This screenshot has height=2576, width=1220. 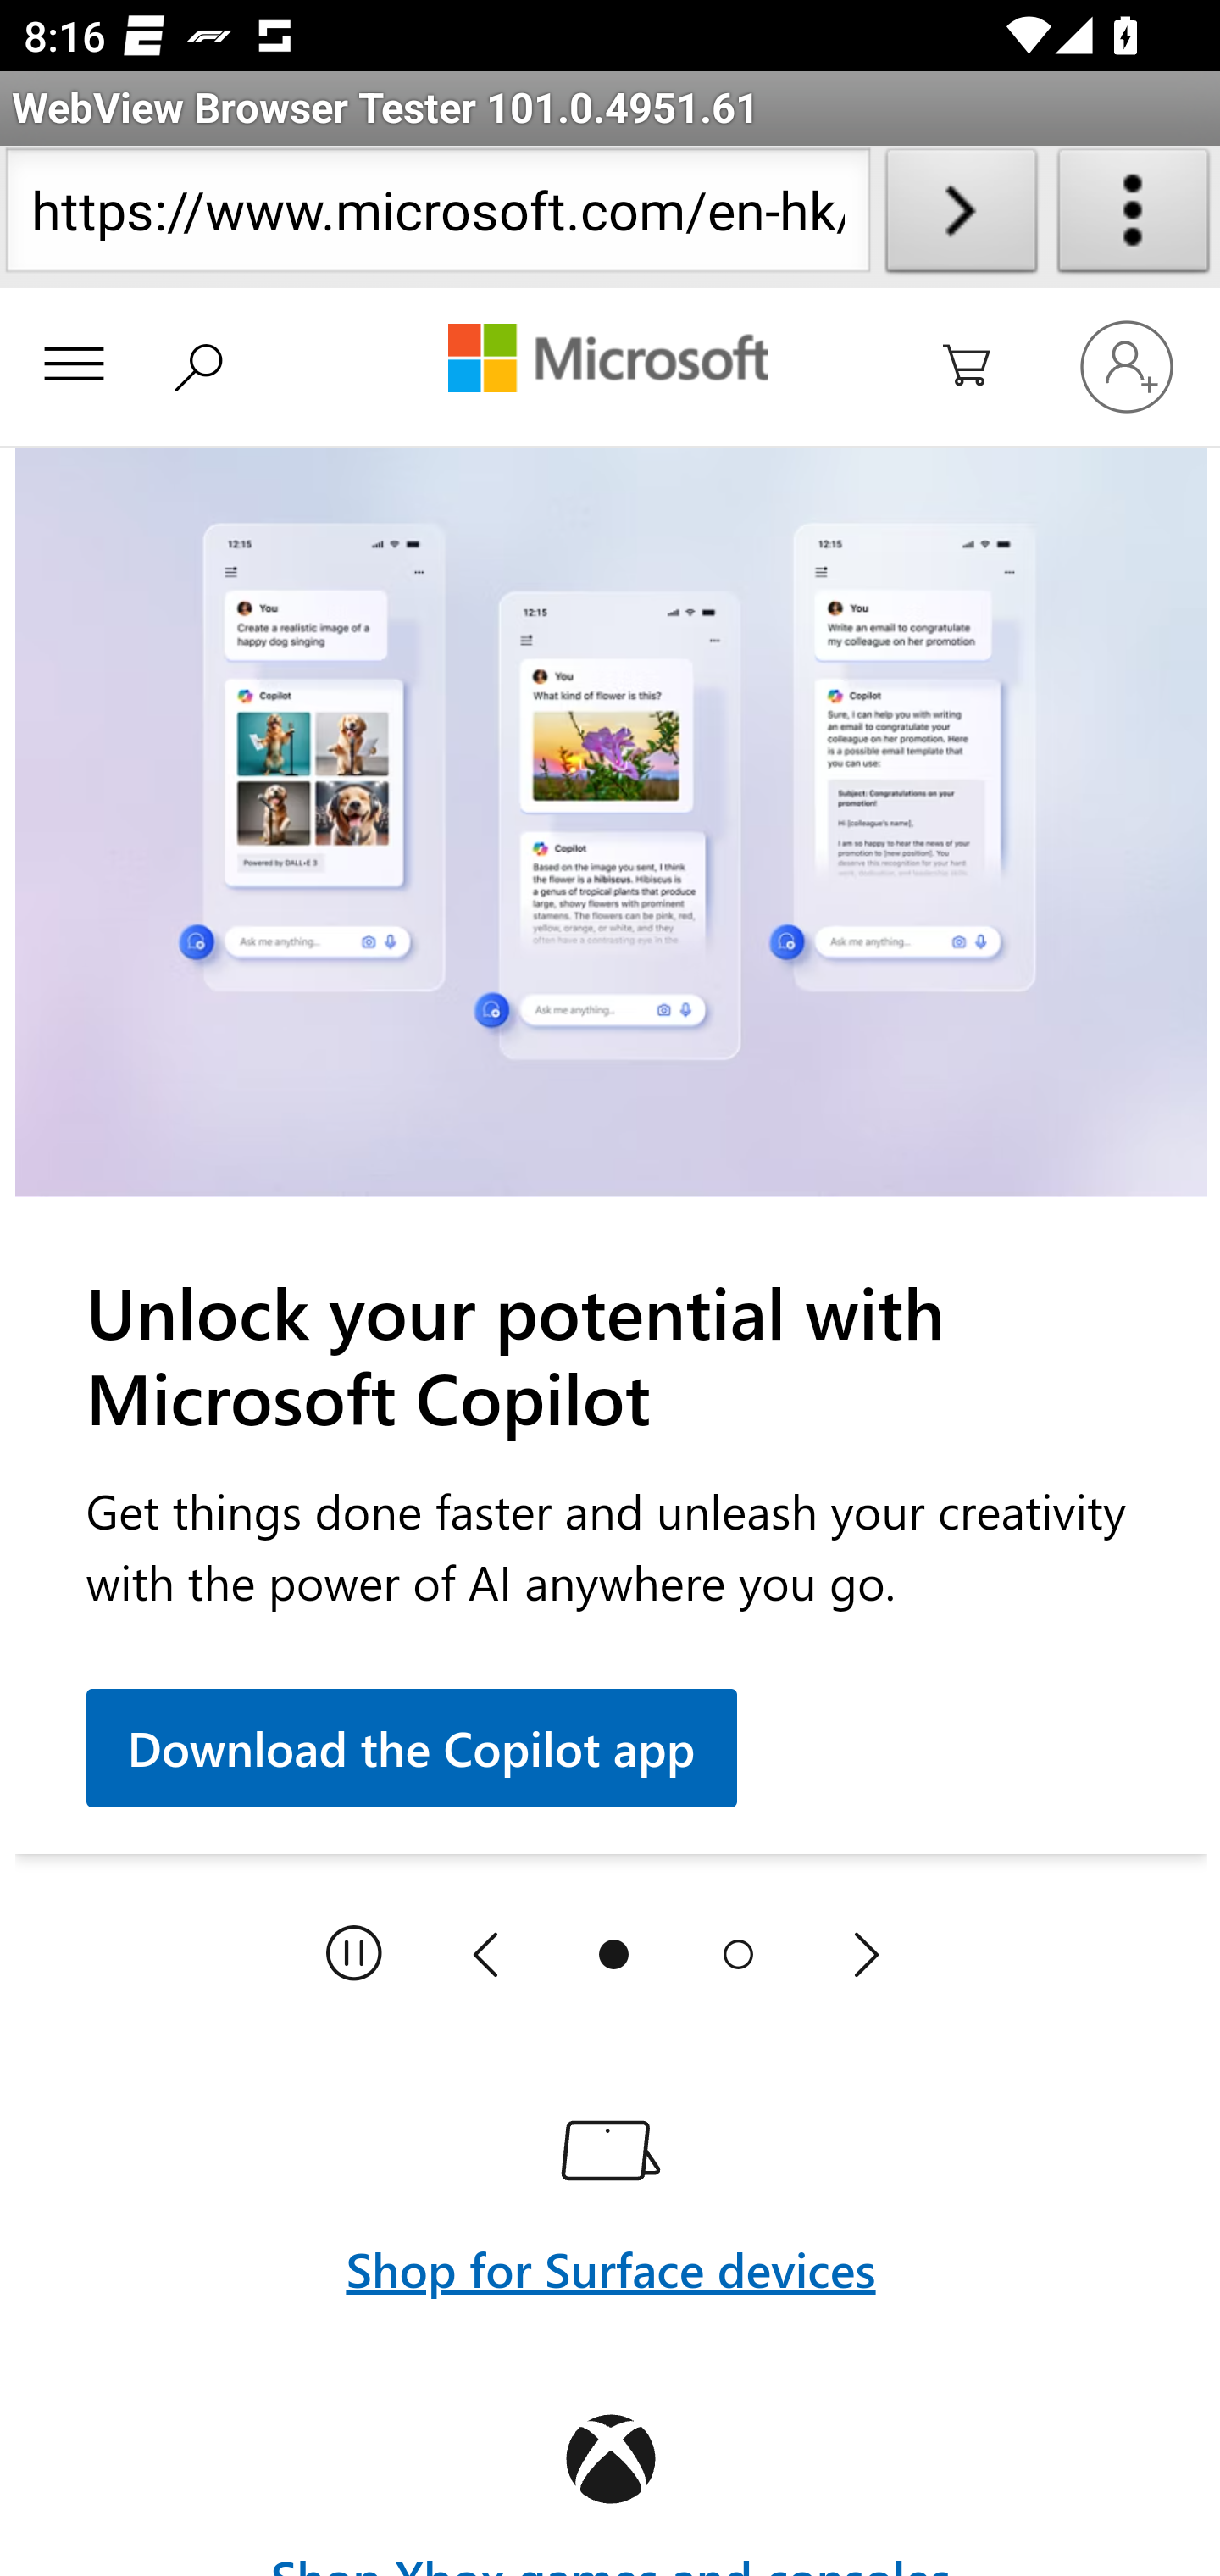 I want to click on Search Microsoft.com, so click(x=205, y=361).